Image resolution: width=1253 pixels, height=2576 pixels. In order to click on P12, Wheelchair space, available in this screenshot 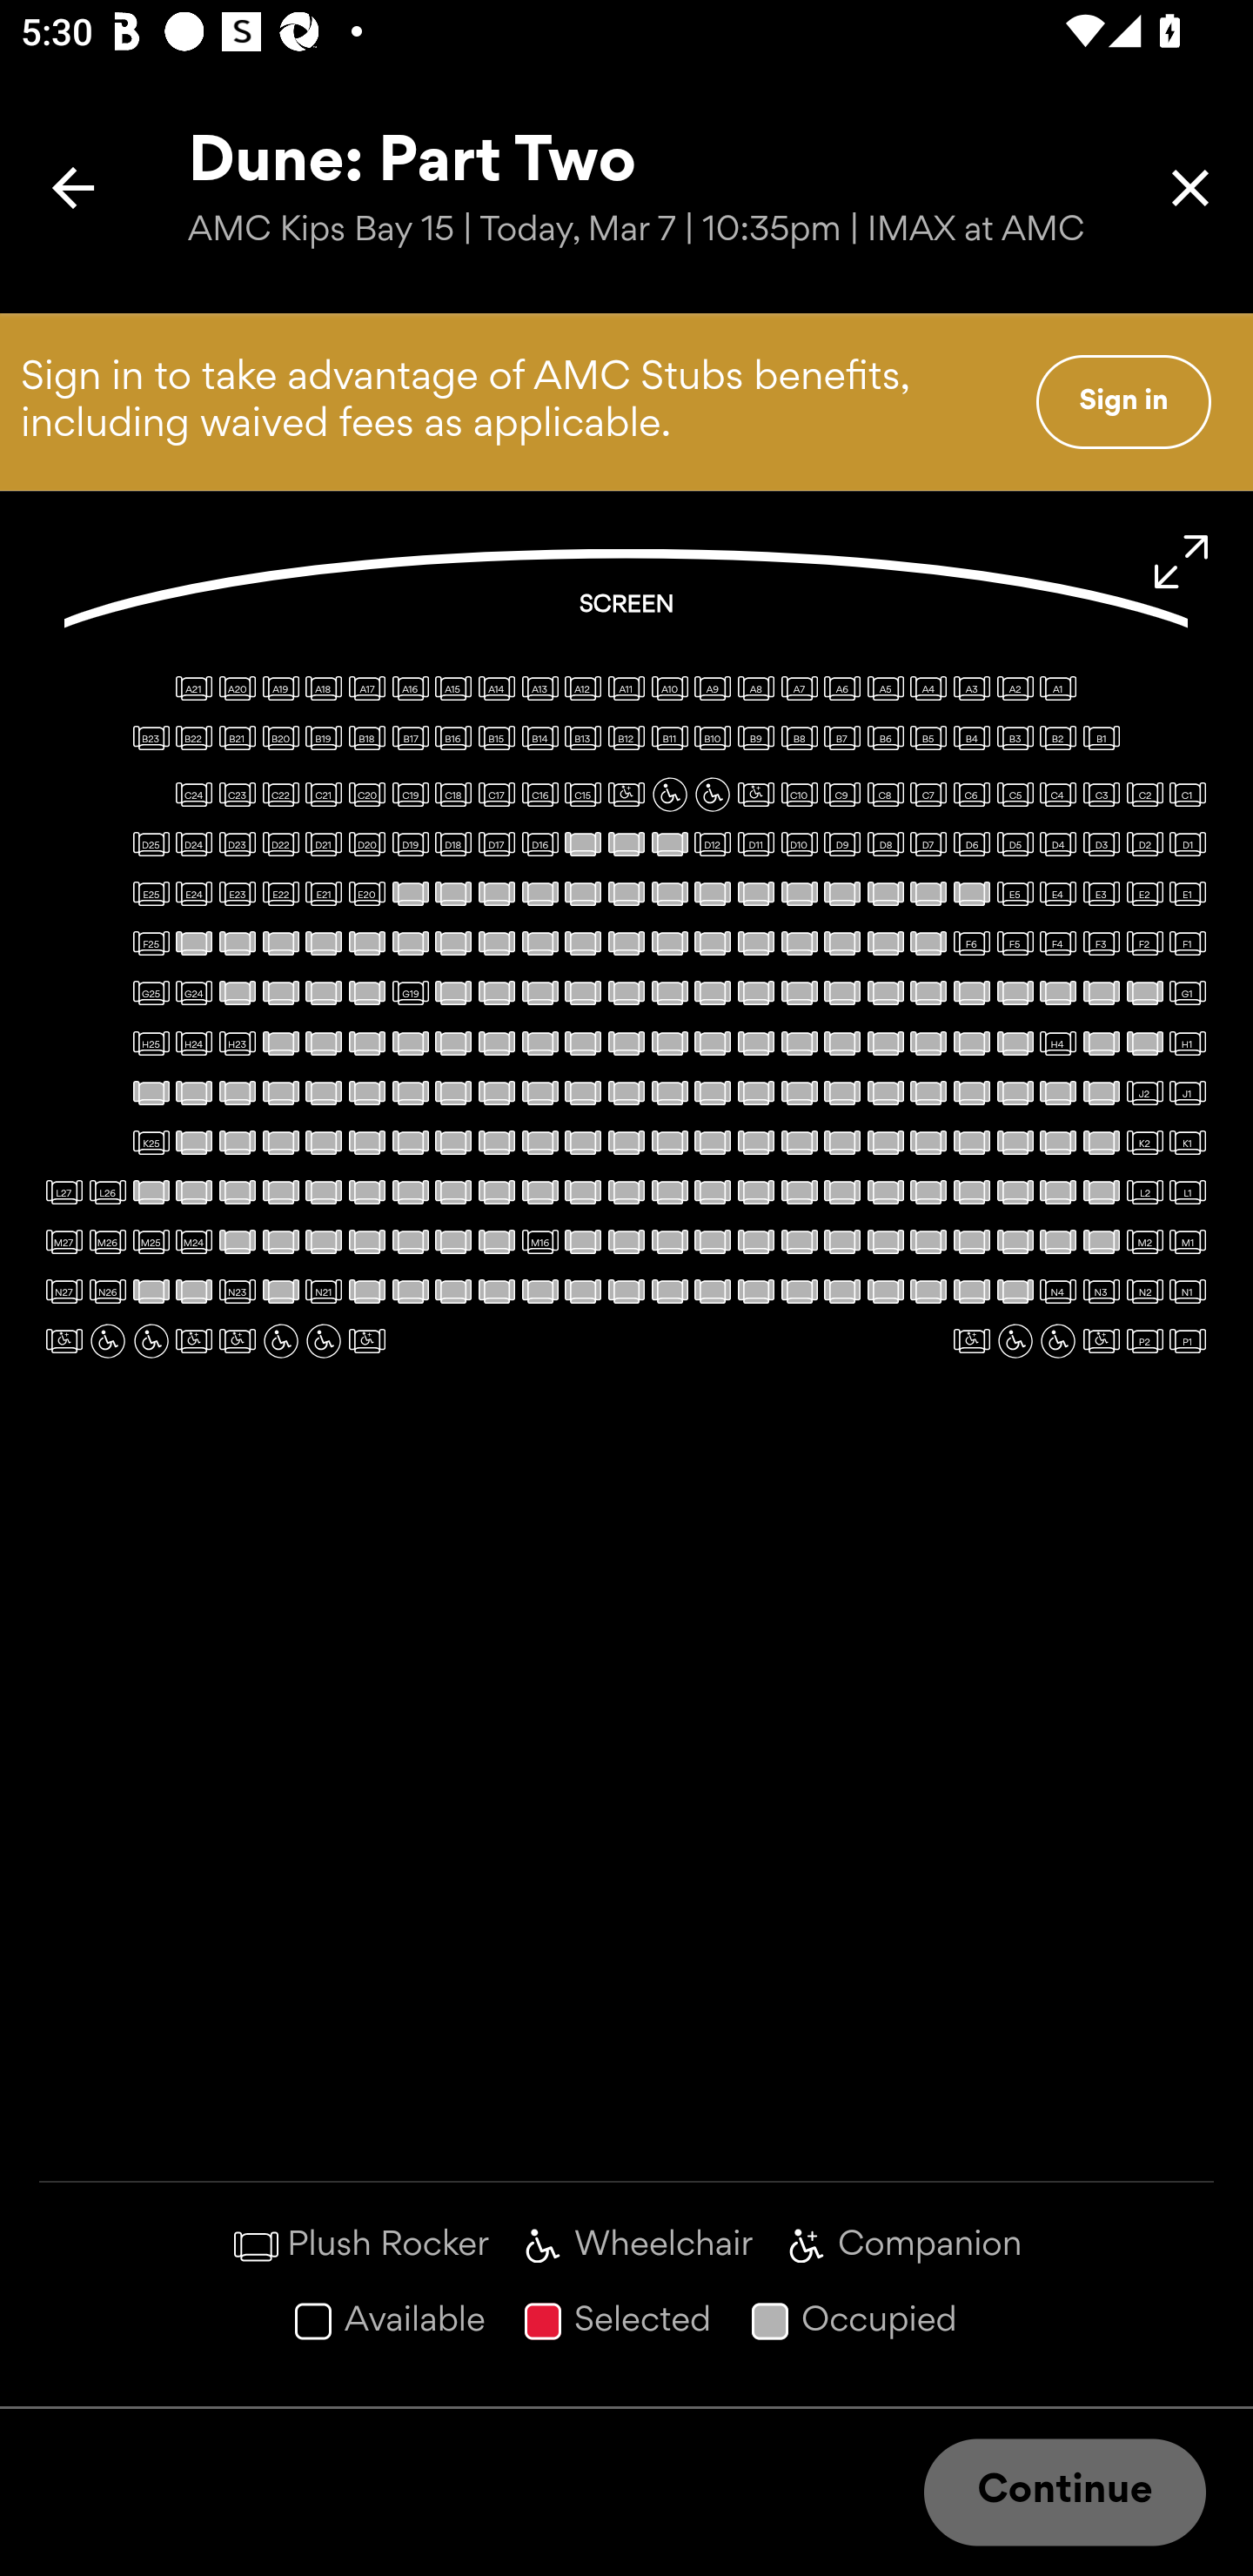, I will do `click(151, 1340)`.